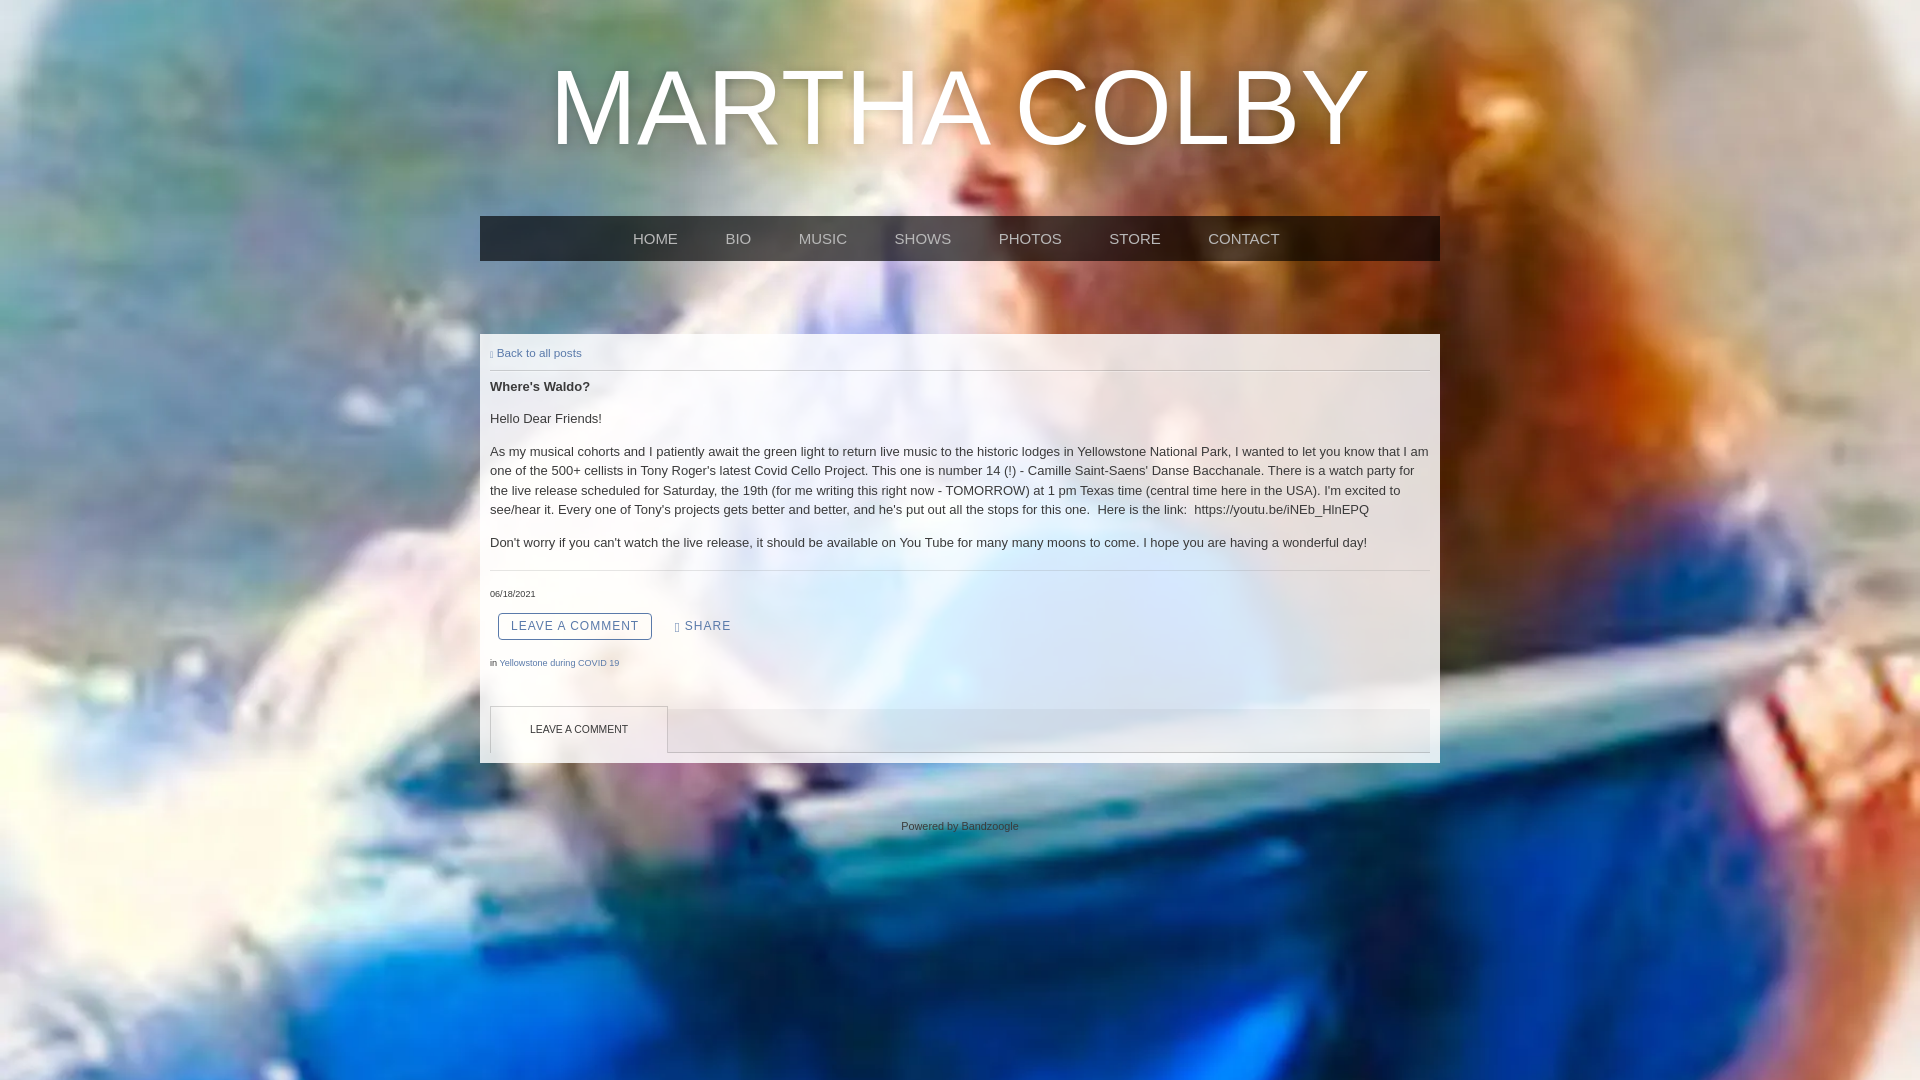 The width and height of the screenshot is (1920, 1080). What do you see at coordinates (574, 626) in the screenshot?
I see `Leave a comment` at bounding box center [574, 626].